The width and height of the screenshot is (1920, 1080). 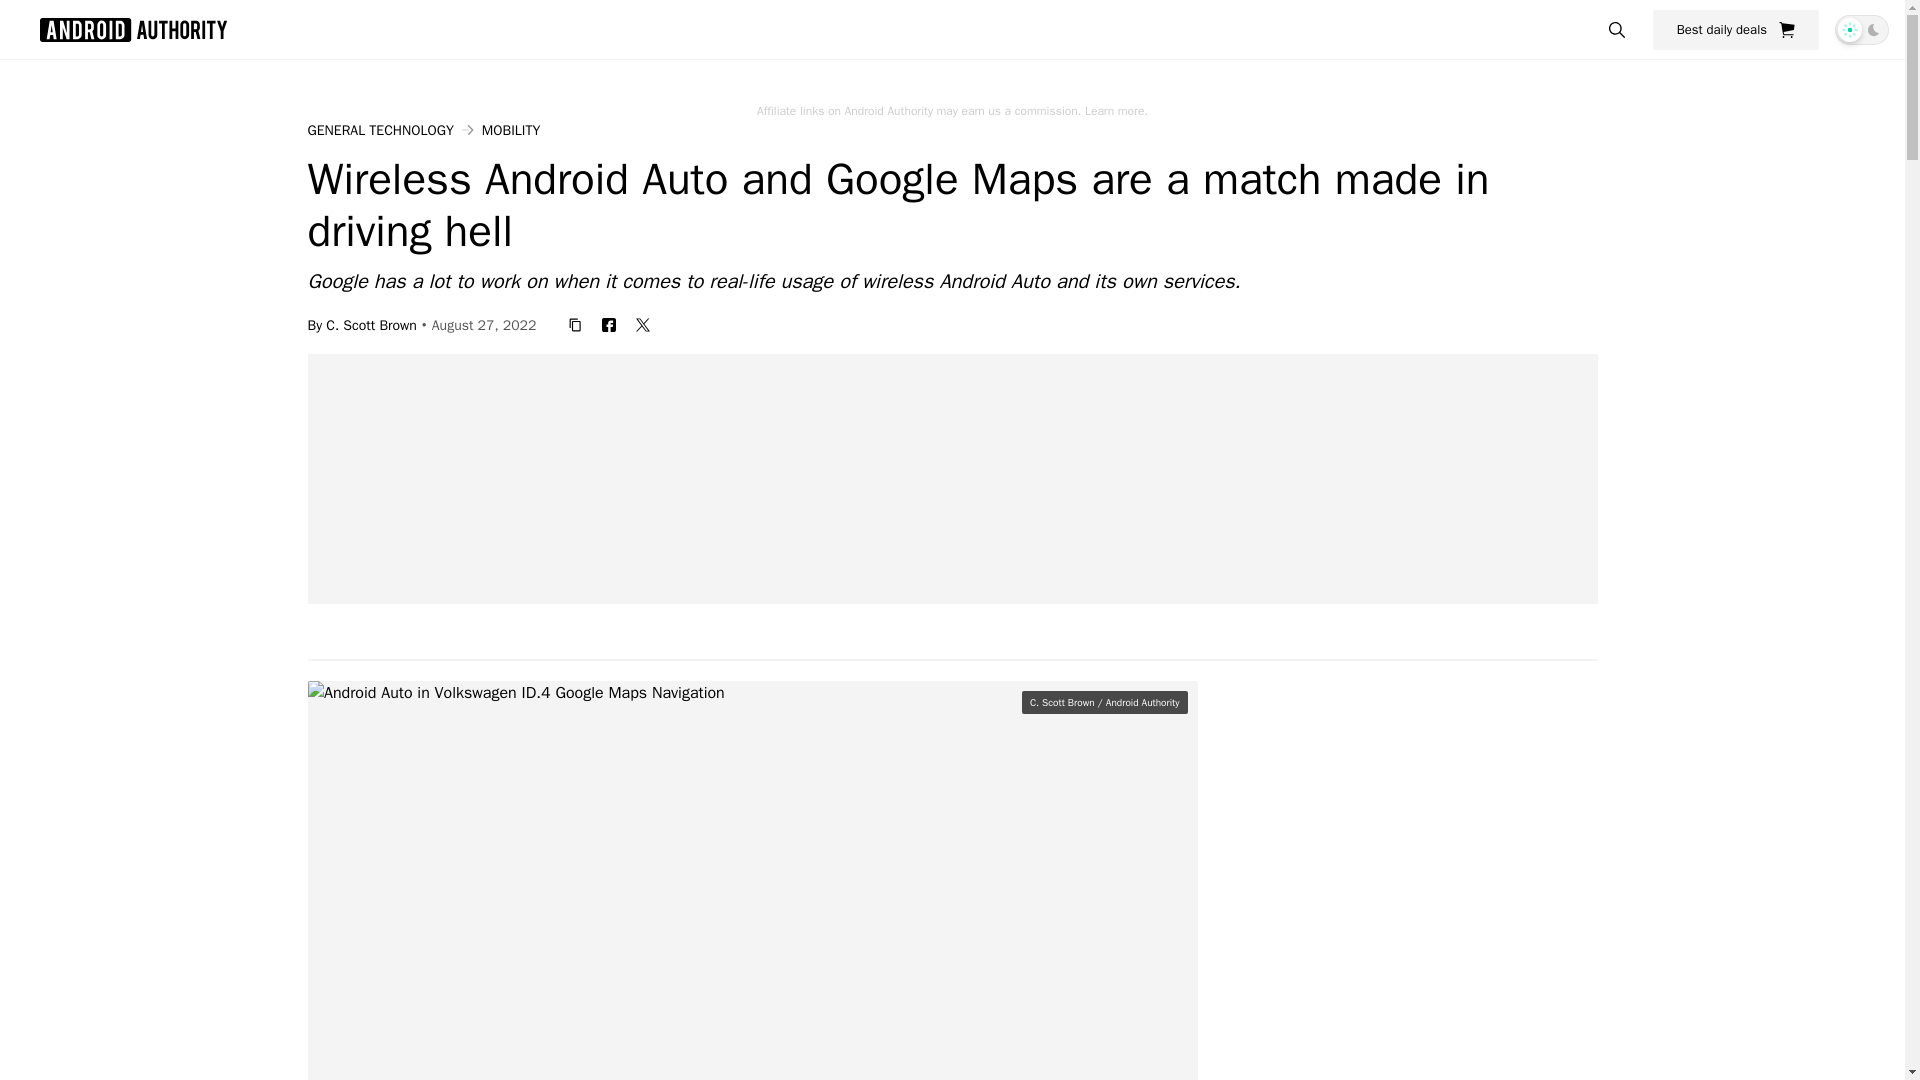 I want to click on Learn more., so click(x=1116, y=110).